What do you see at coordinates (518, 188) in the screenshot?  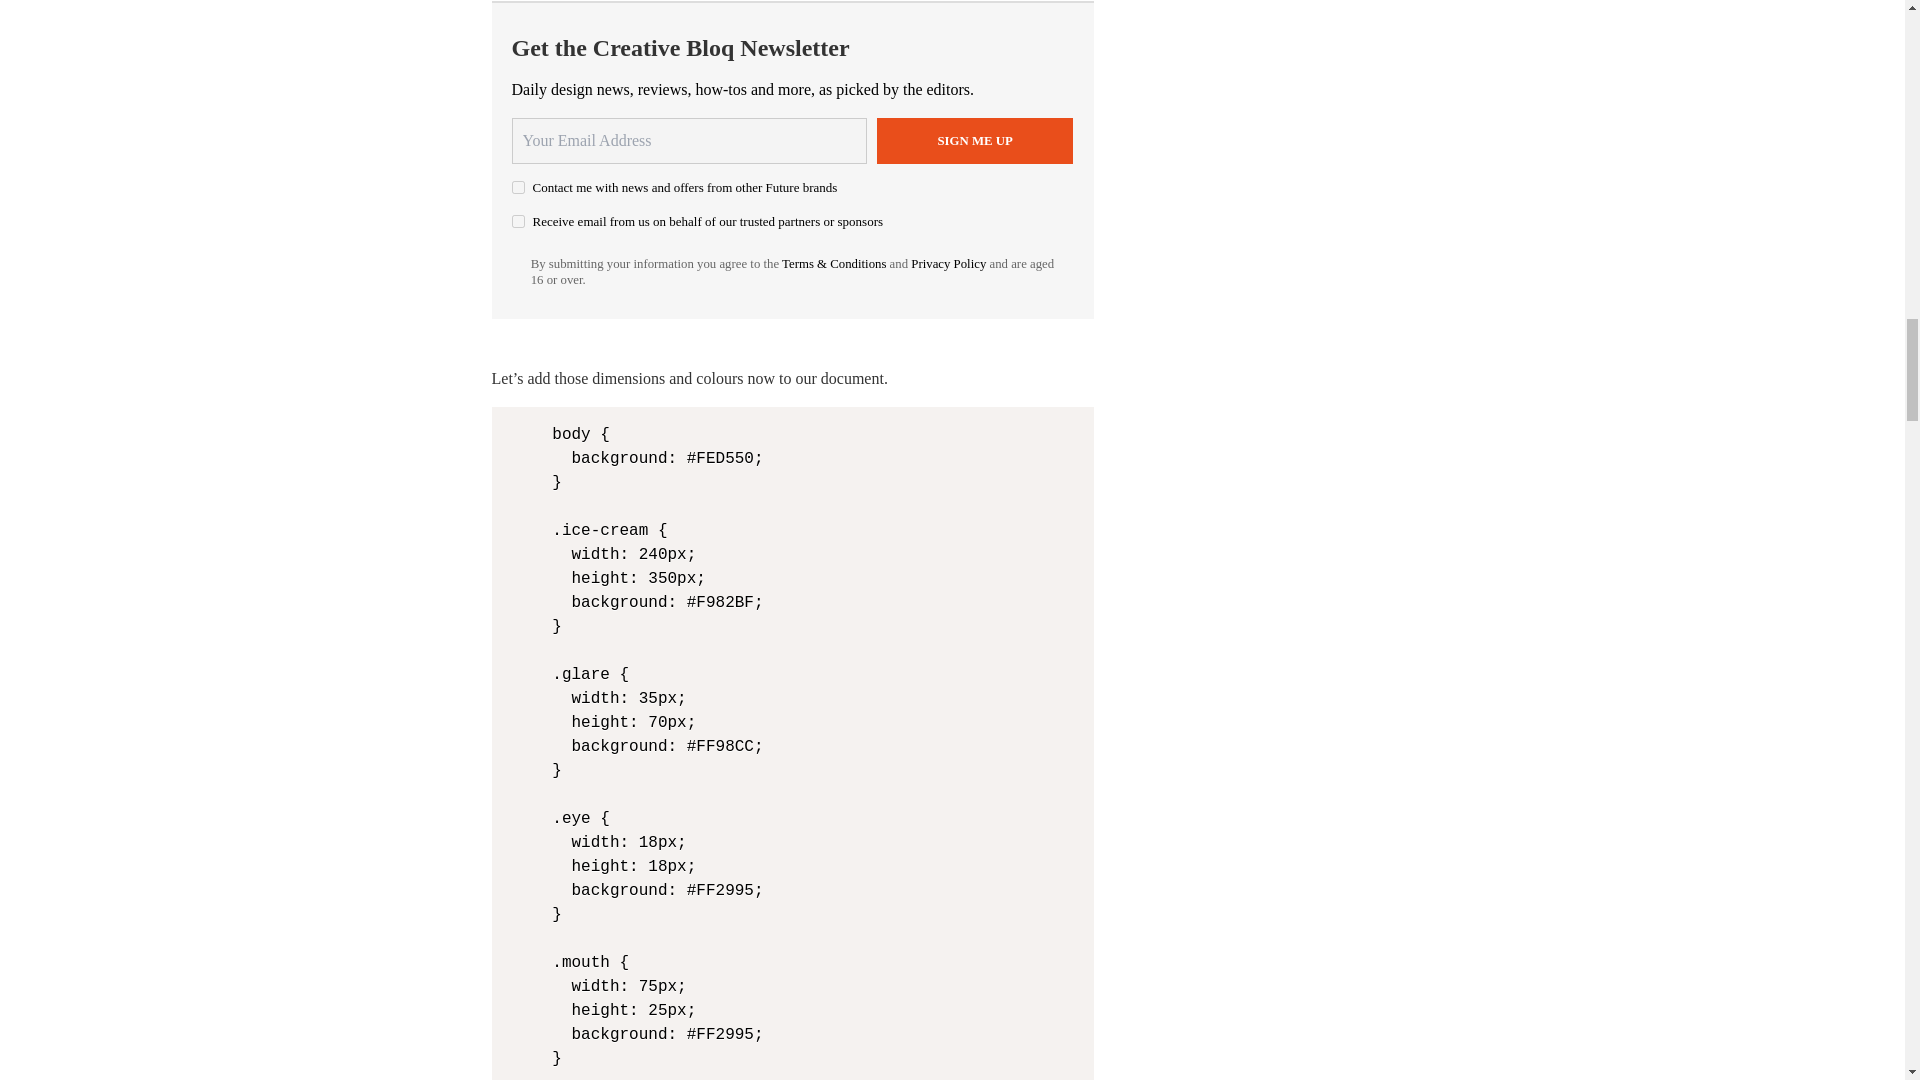 I see `on` at bounding box center [518, 188].